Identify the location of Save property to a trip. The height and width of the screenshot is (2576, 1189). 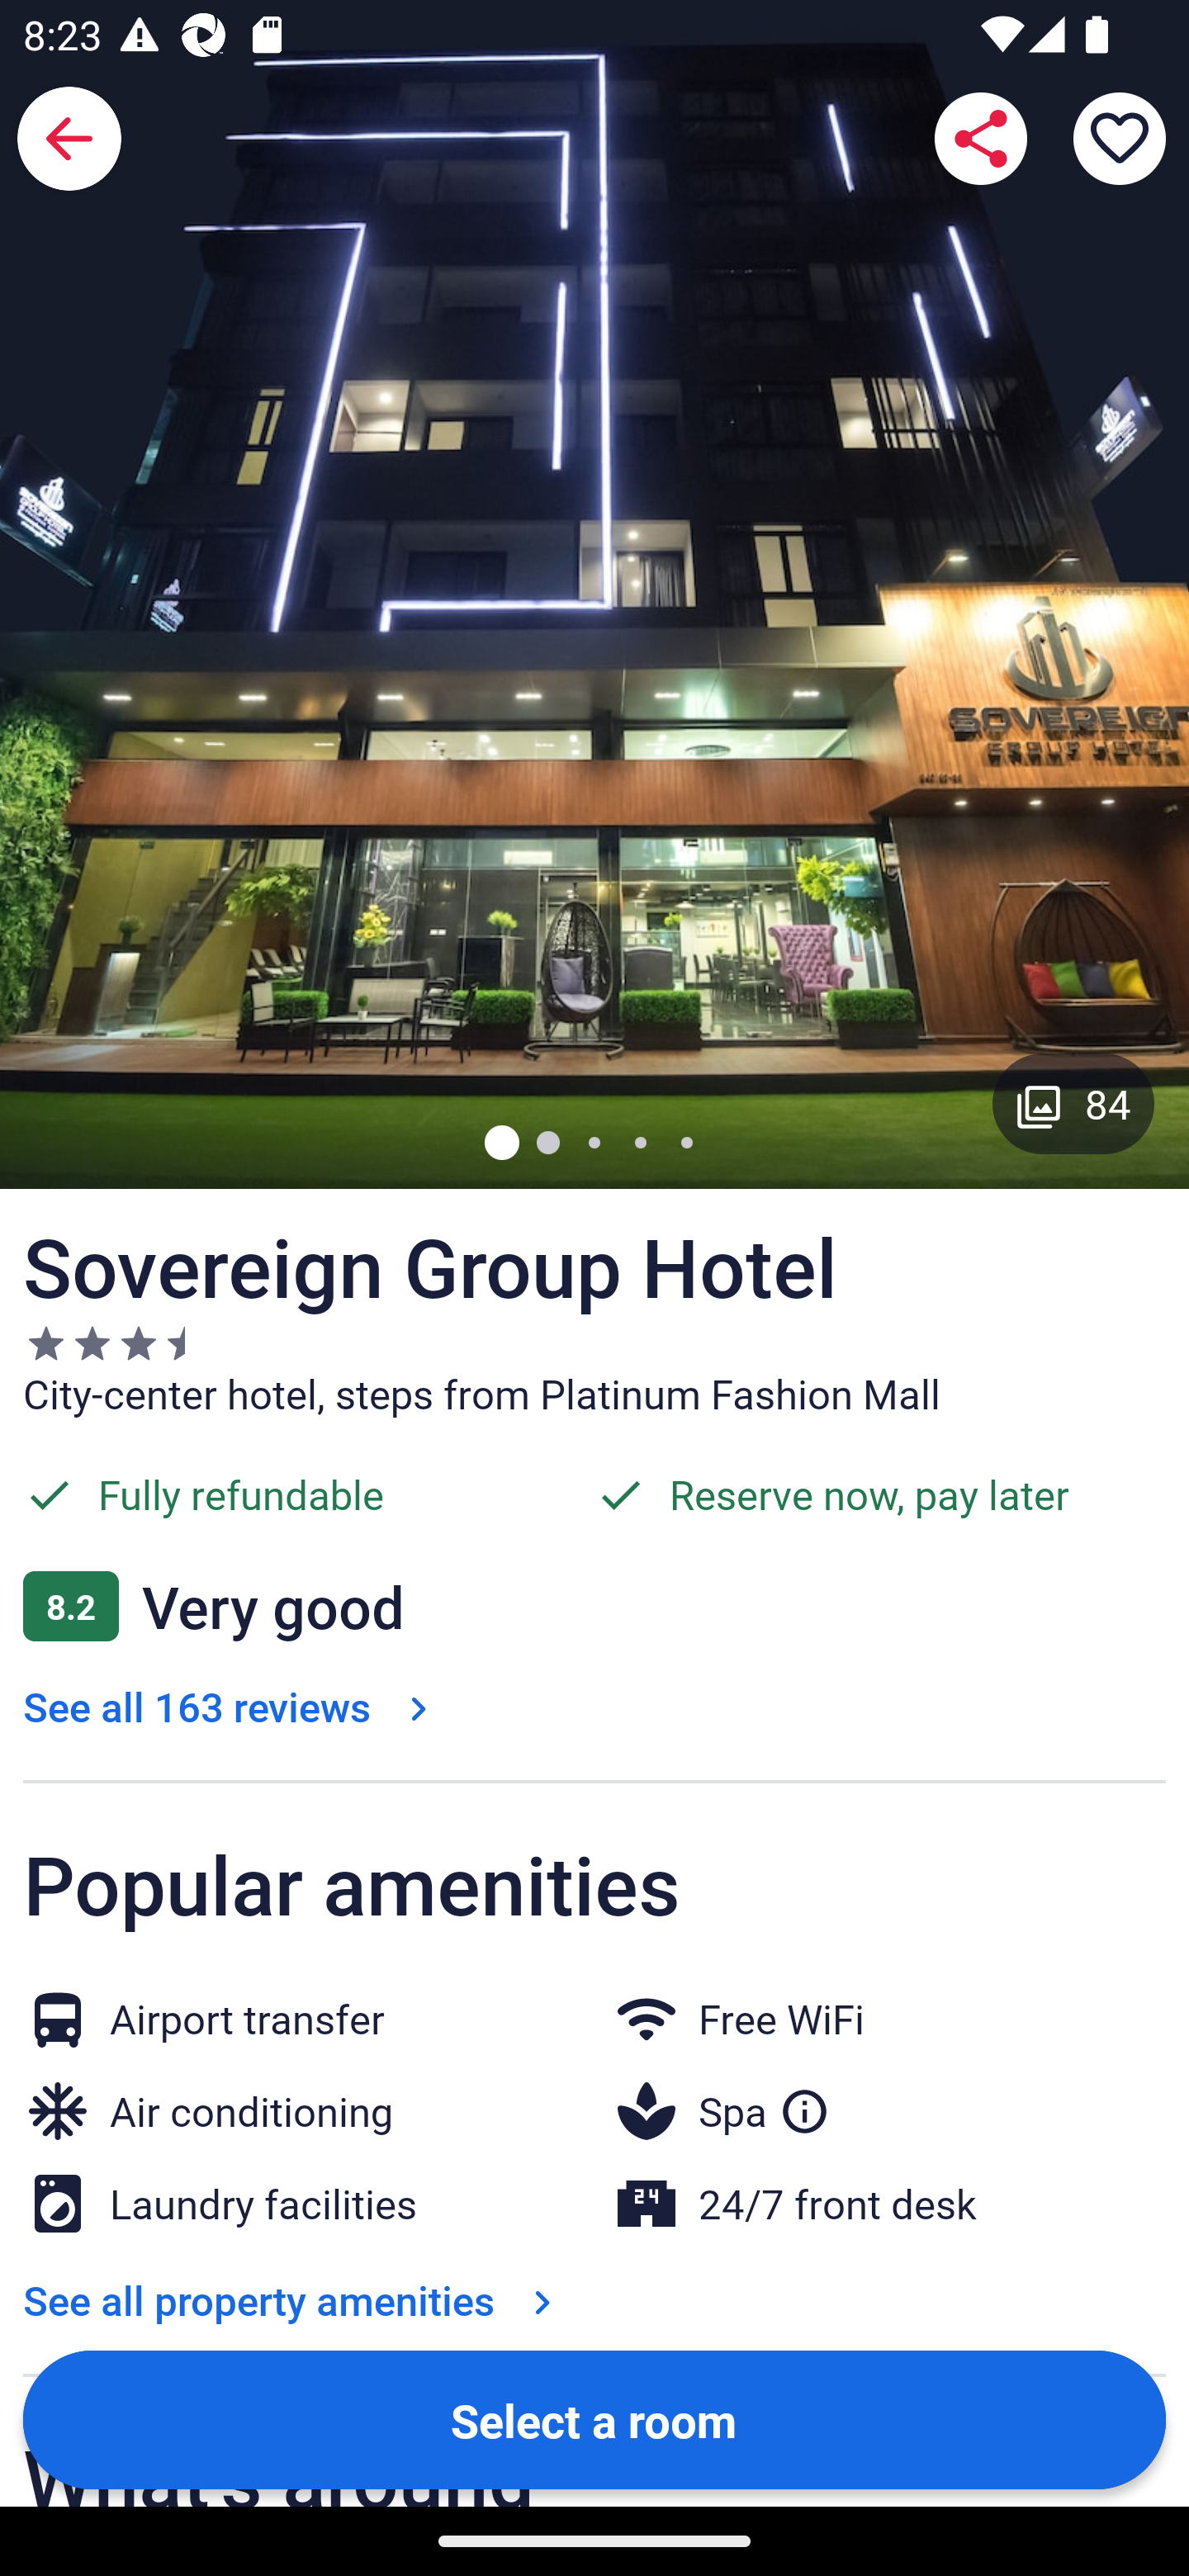
(1120, 139).